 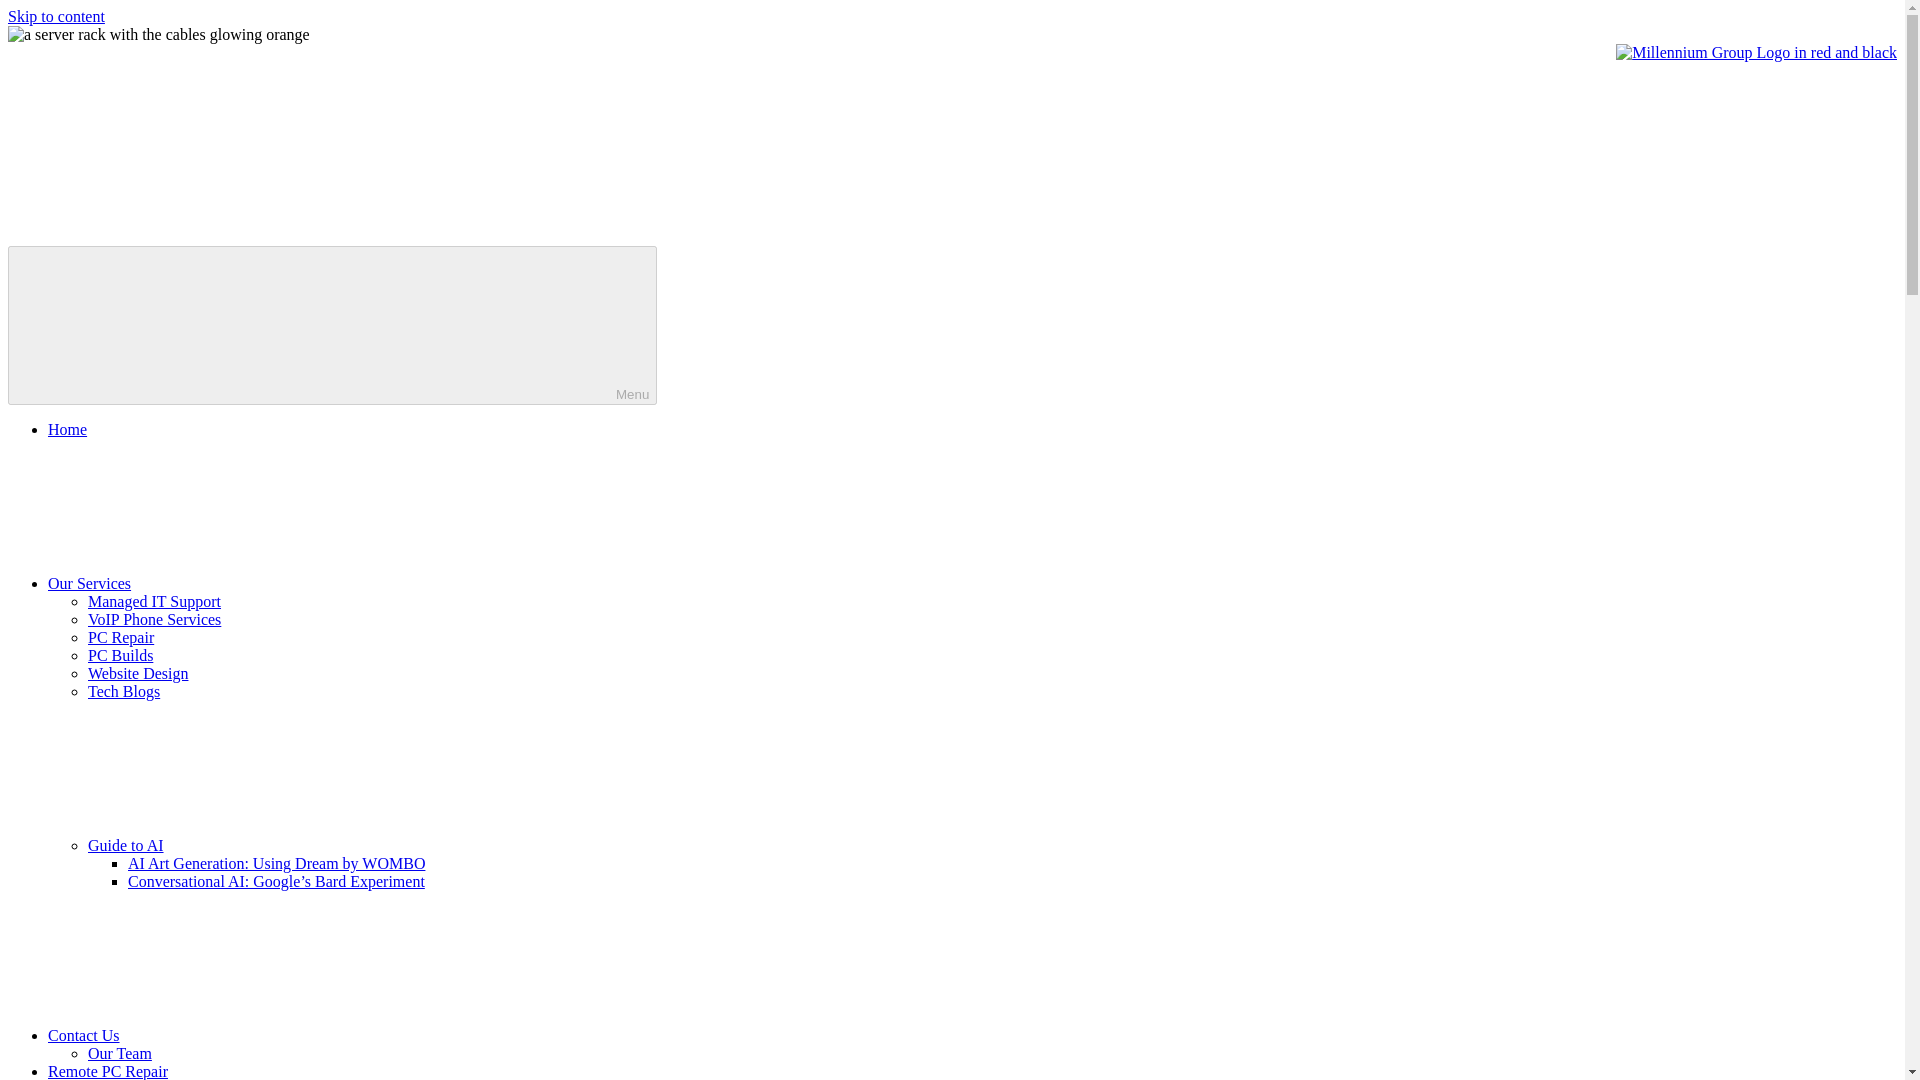 I want to click on Remote PC Repair, so click(x=108, y=1071).